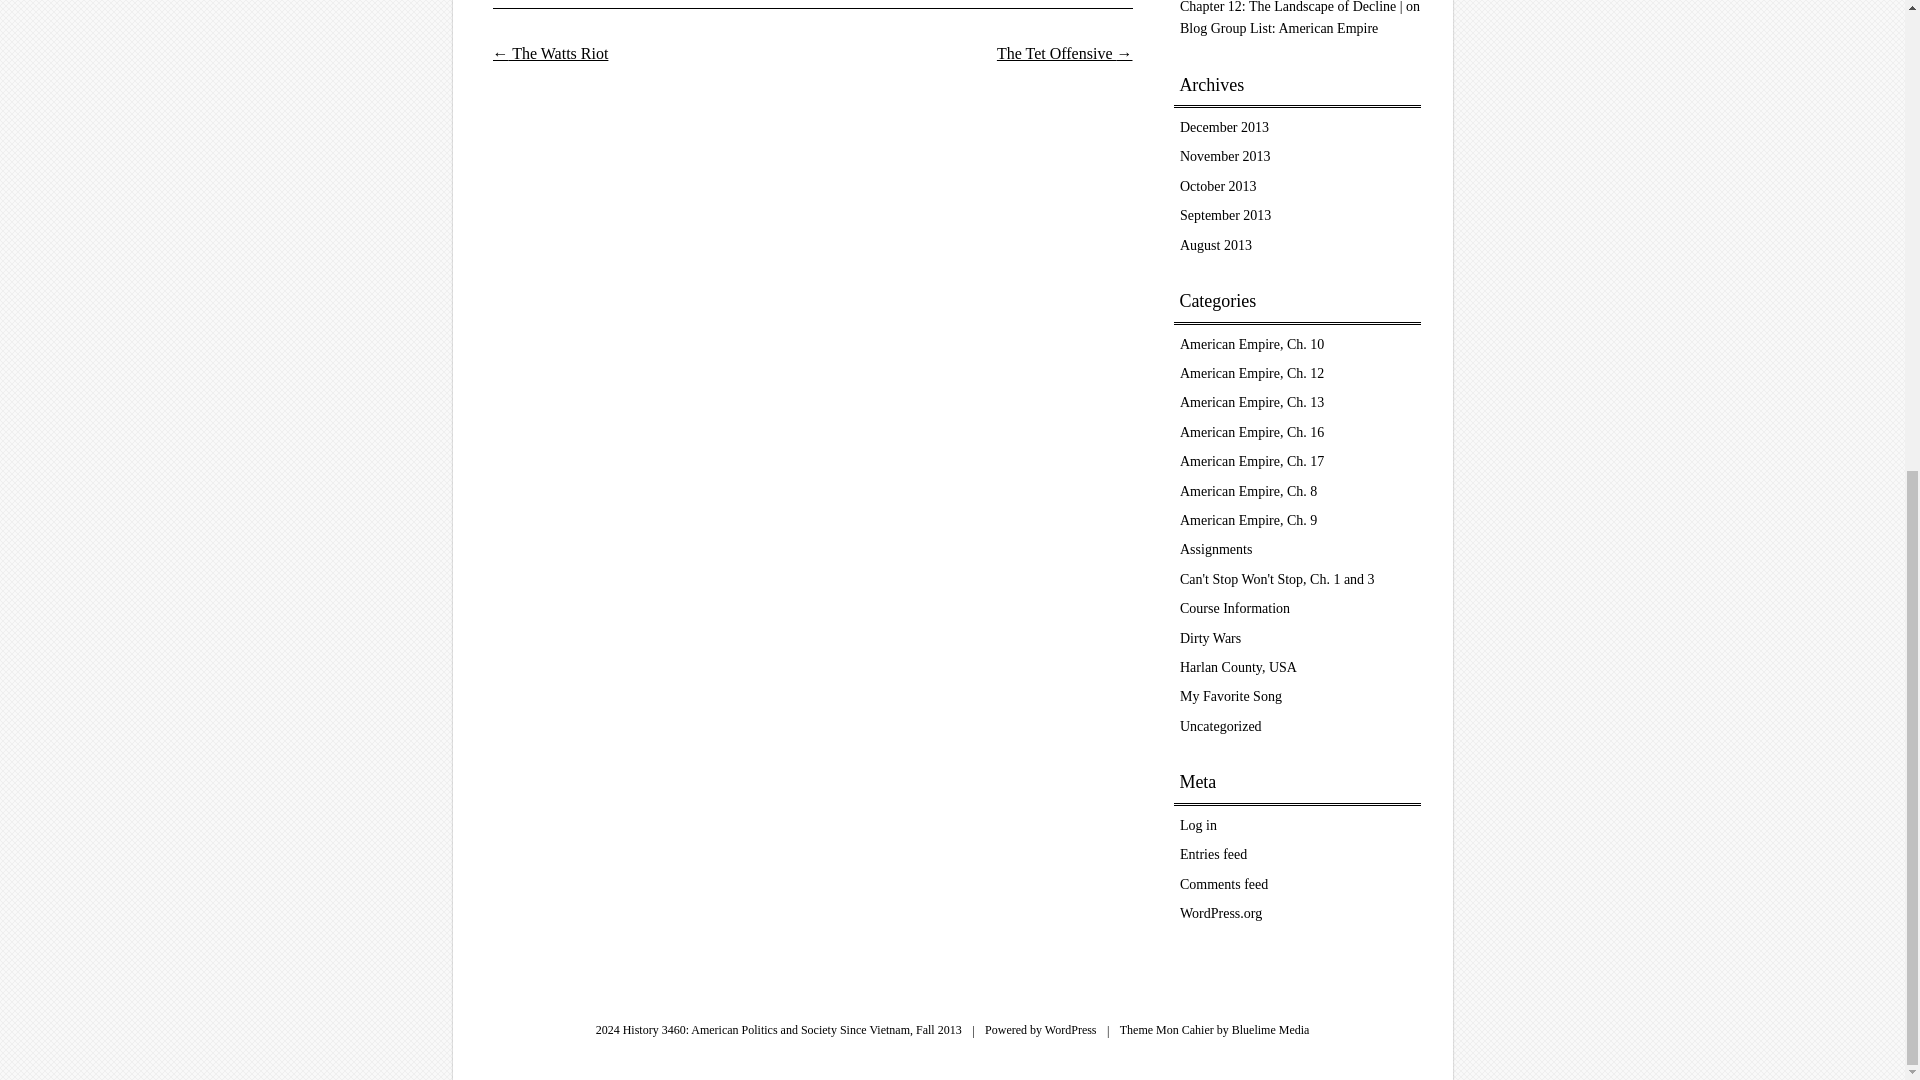  Describe the element at coordinates (1252, 432) in the screenshot. I see `American Empire, Ch. 16` at that location.